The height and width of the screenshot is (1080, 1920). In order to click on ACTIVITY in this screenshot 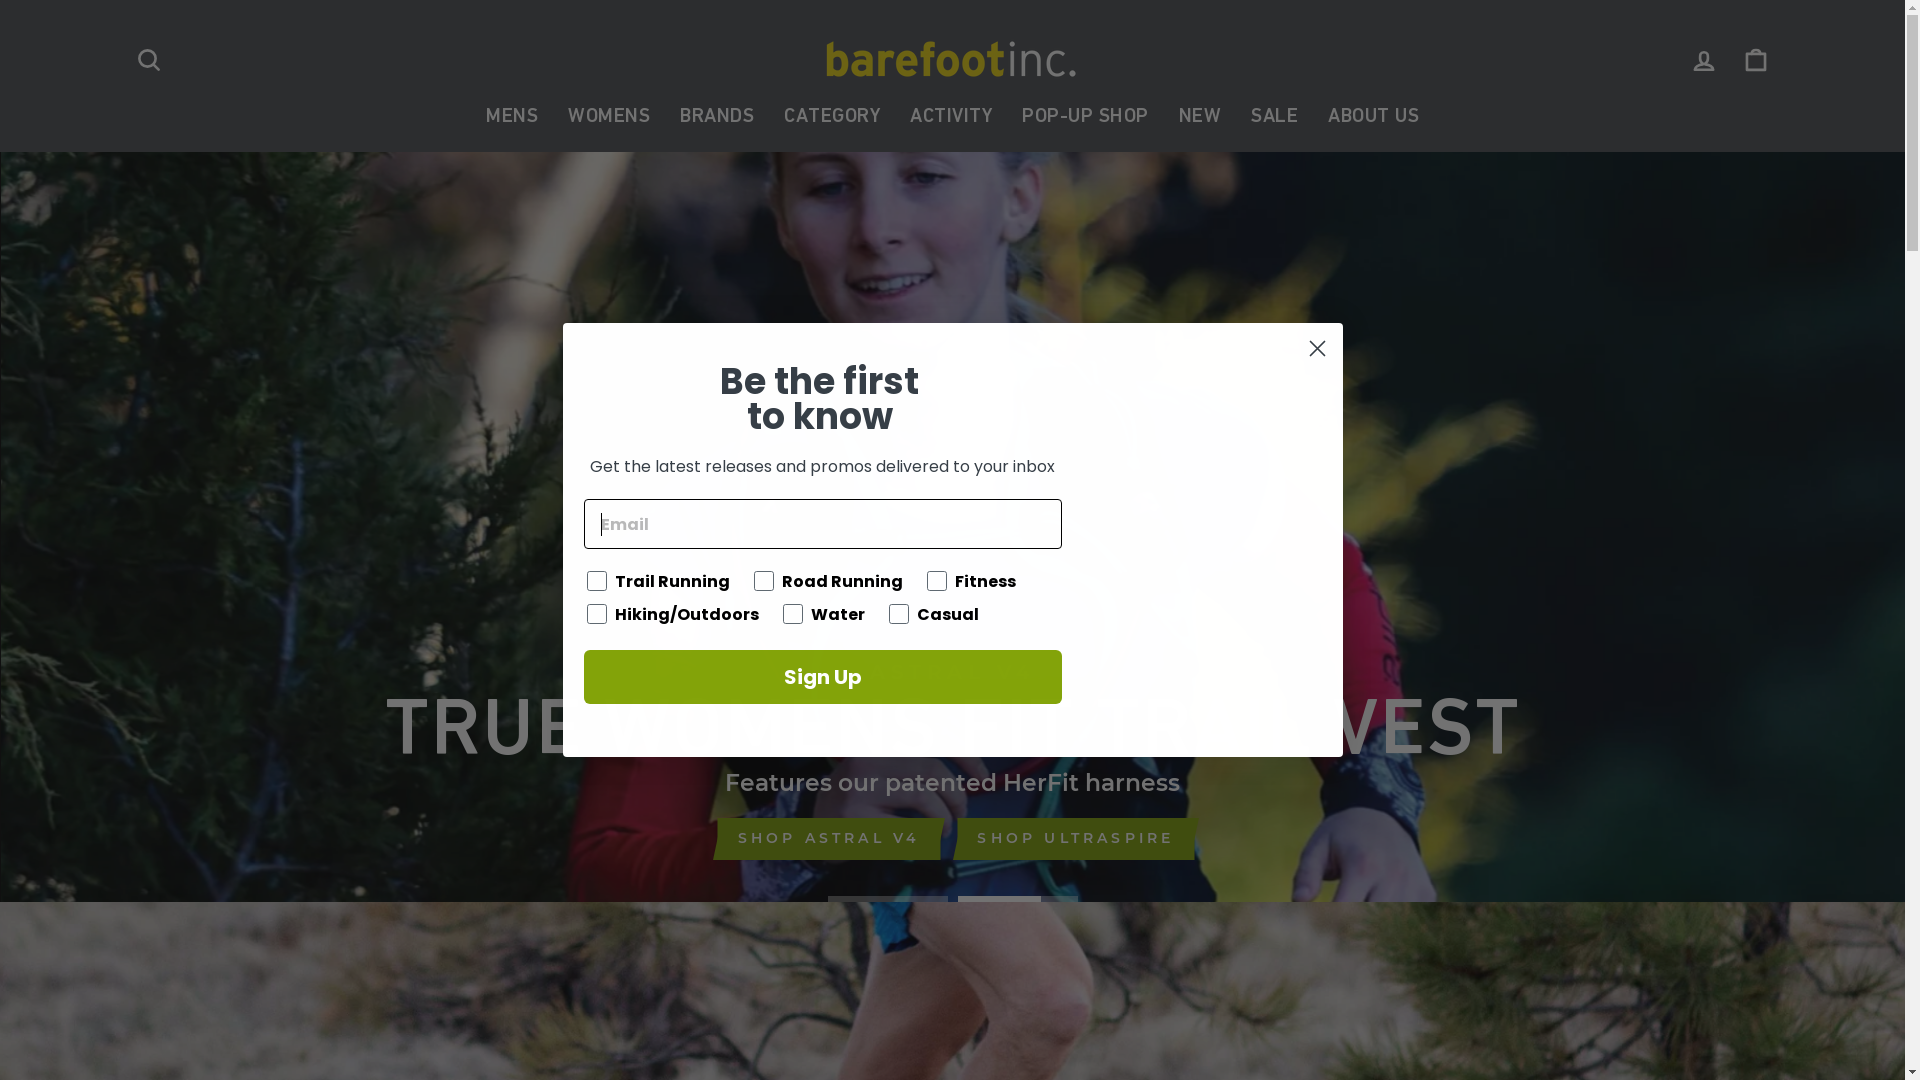, I will do `click(951, 116)`.